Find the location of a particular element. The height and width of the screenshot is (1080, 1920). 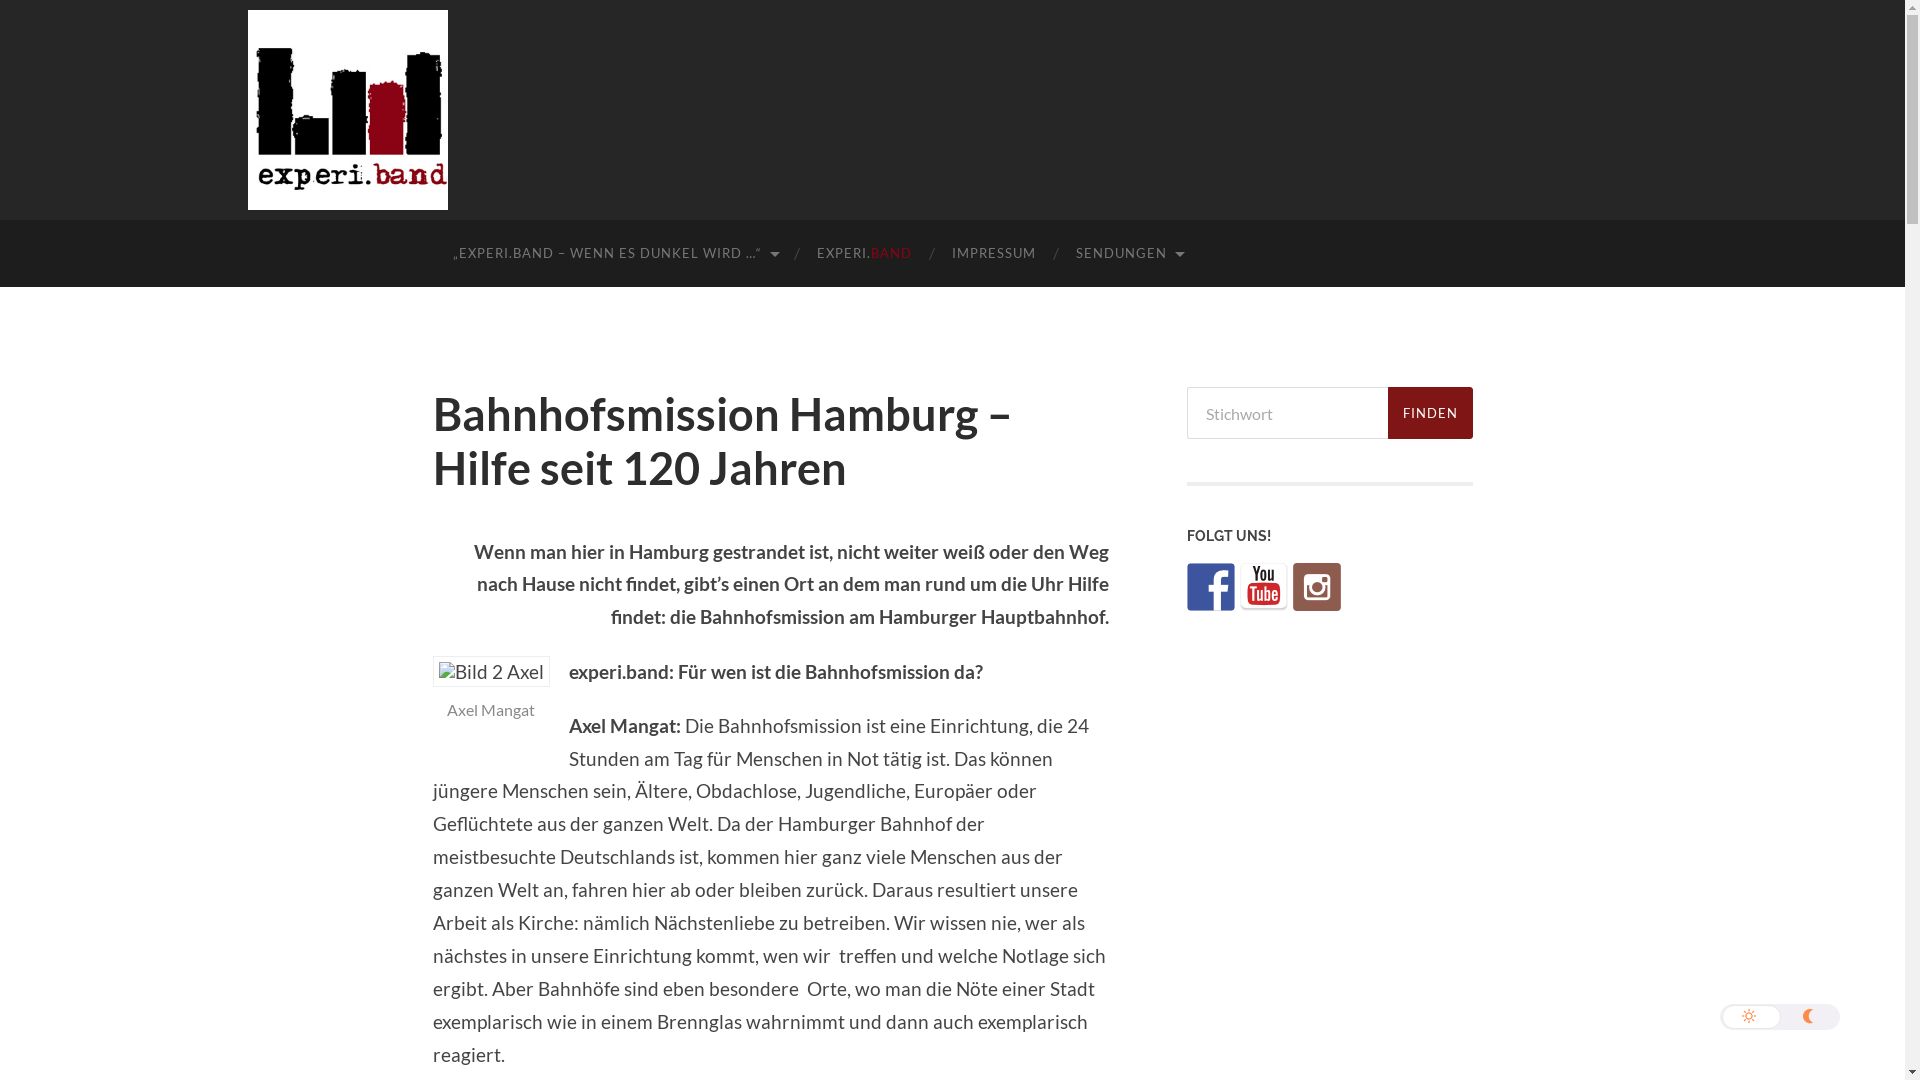

Und wir so: Auf YouTube is located at coordinates (1264, 587).